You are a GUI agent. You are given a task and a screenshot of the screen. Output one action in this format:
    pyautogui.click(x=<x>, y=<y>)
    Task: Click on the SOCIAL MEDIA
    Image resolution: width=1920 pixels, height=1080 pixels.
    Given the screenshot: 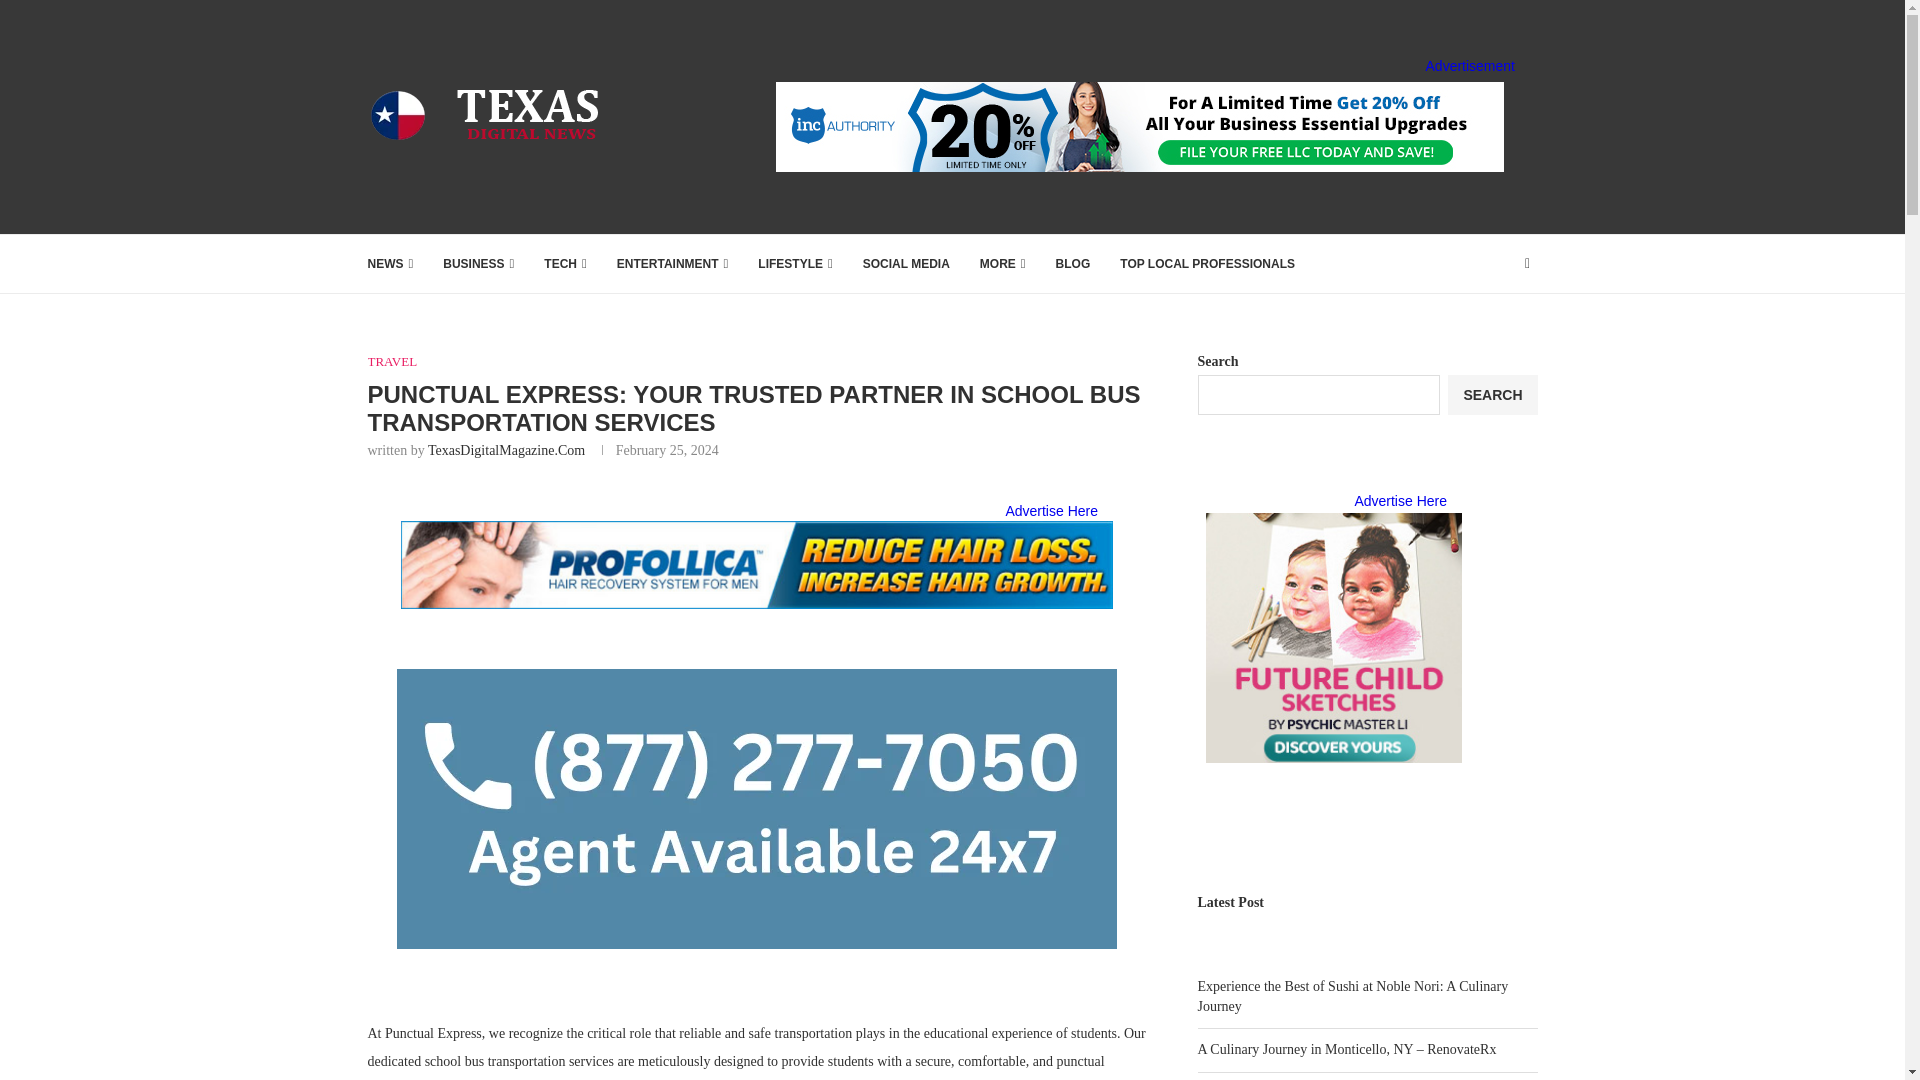 What is the action you would take?
    pyautogui.click(x=906, y=264)
    